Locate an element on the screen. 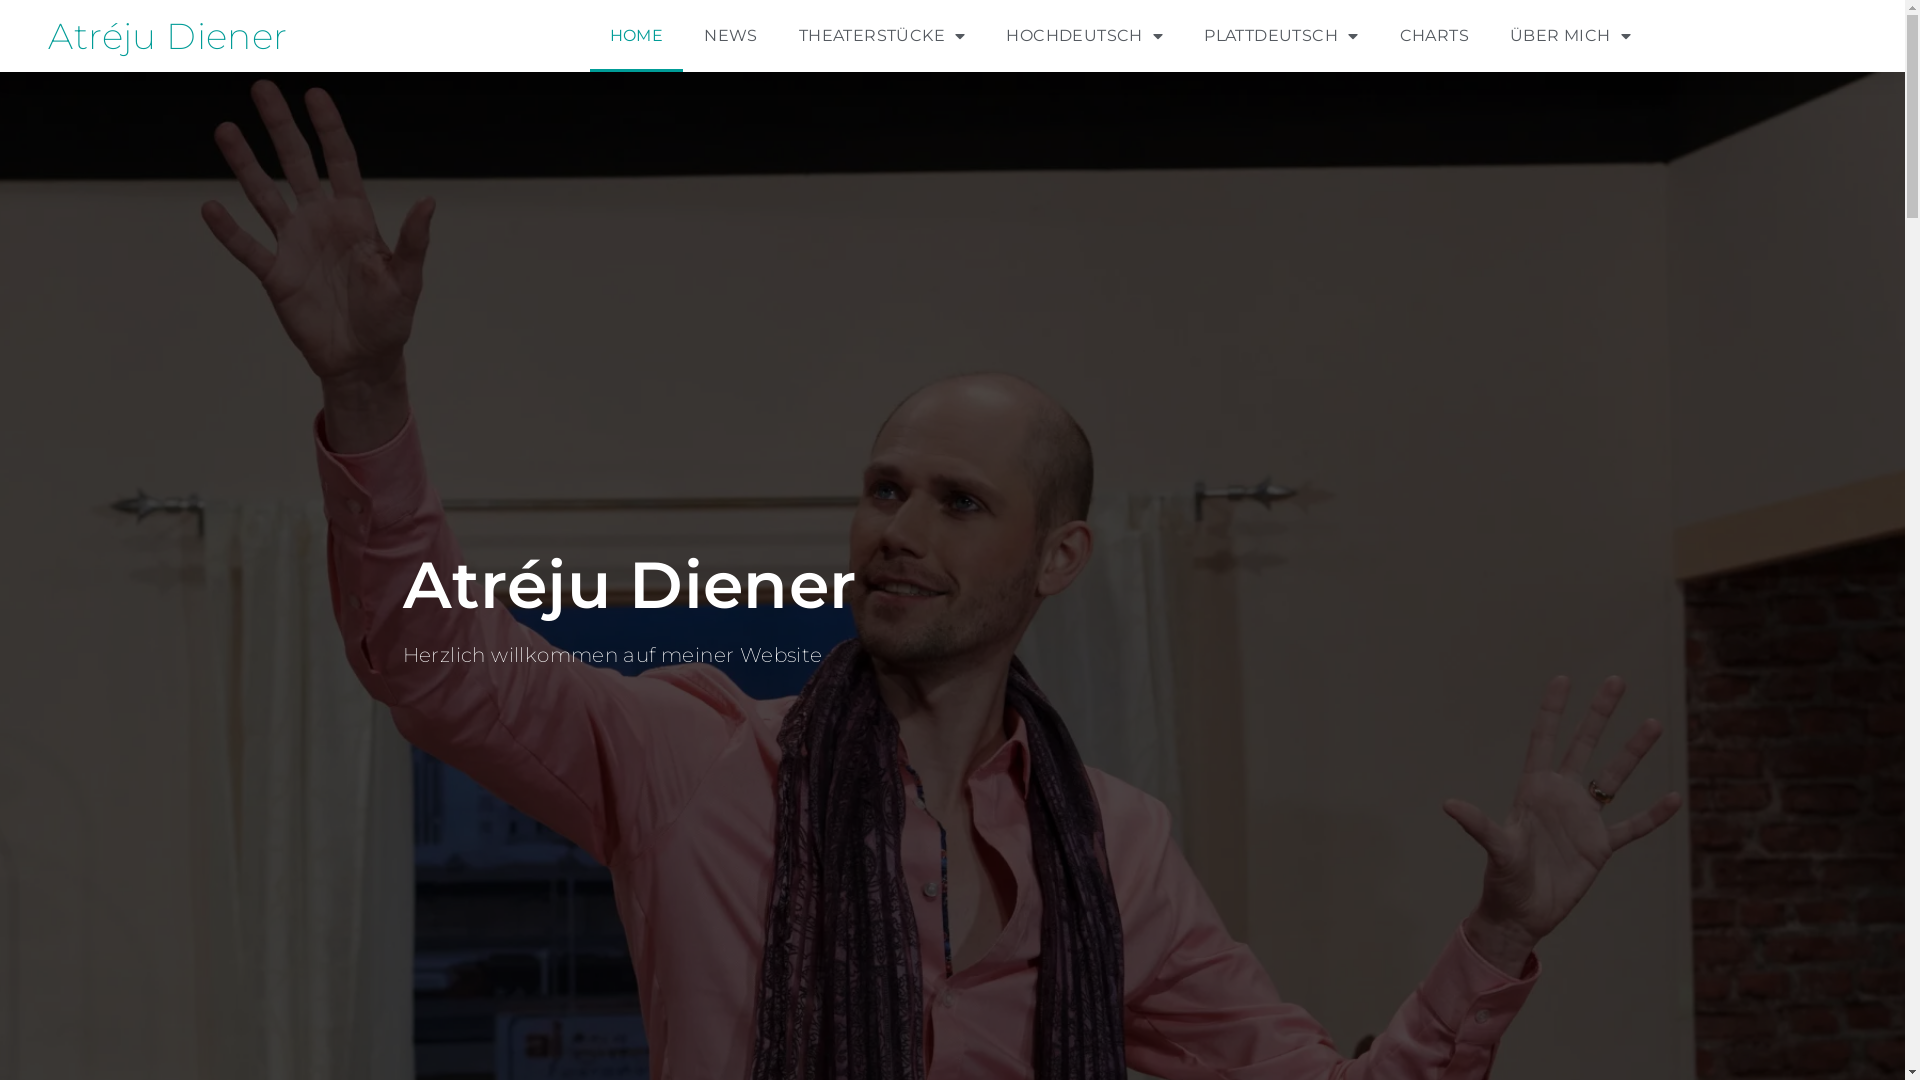 This screenshot has height=1080, width=1920. NEWS is located at coordinates (731, 36).